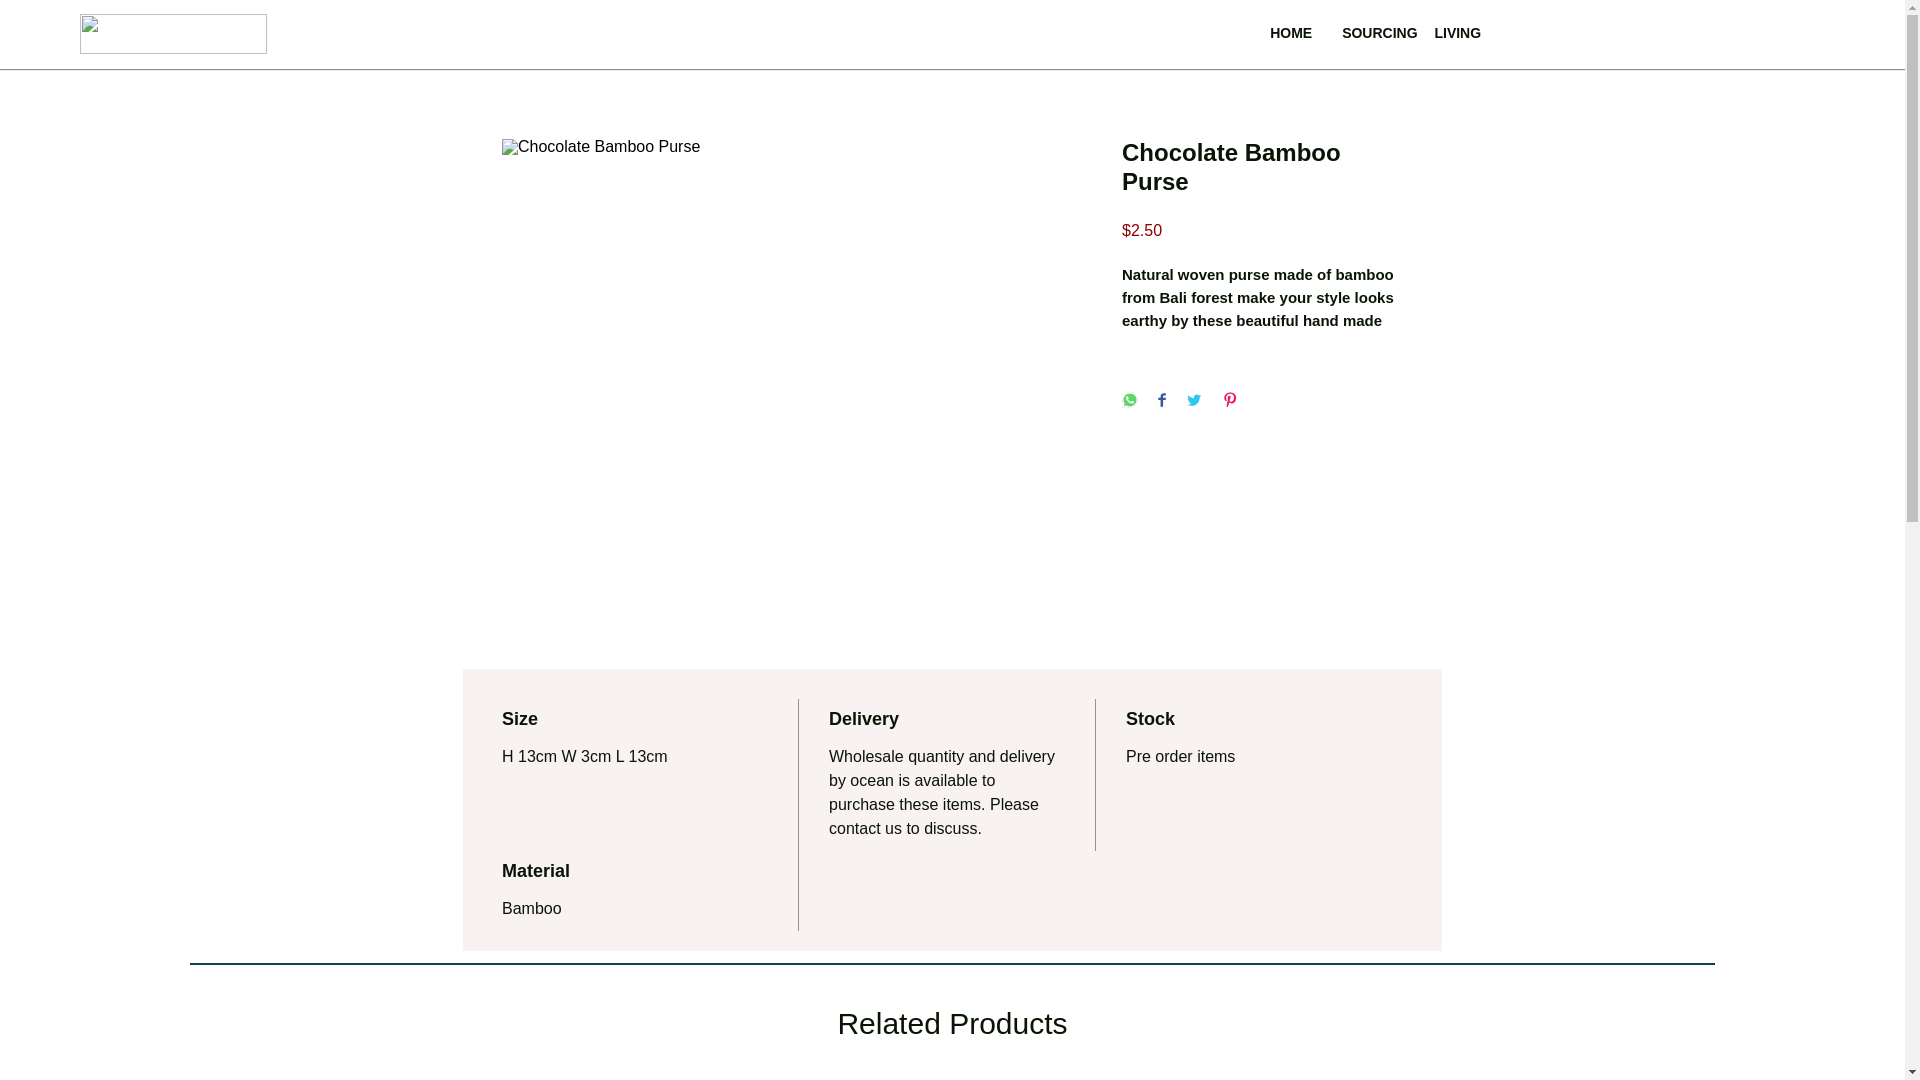 This screenshot has height=1080, width=1920. Describe the element at coordinates (1456, 33) in the screenshot. I see `LIVING` at that location.